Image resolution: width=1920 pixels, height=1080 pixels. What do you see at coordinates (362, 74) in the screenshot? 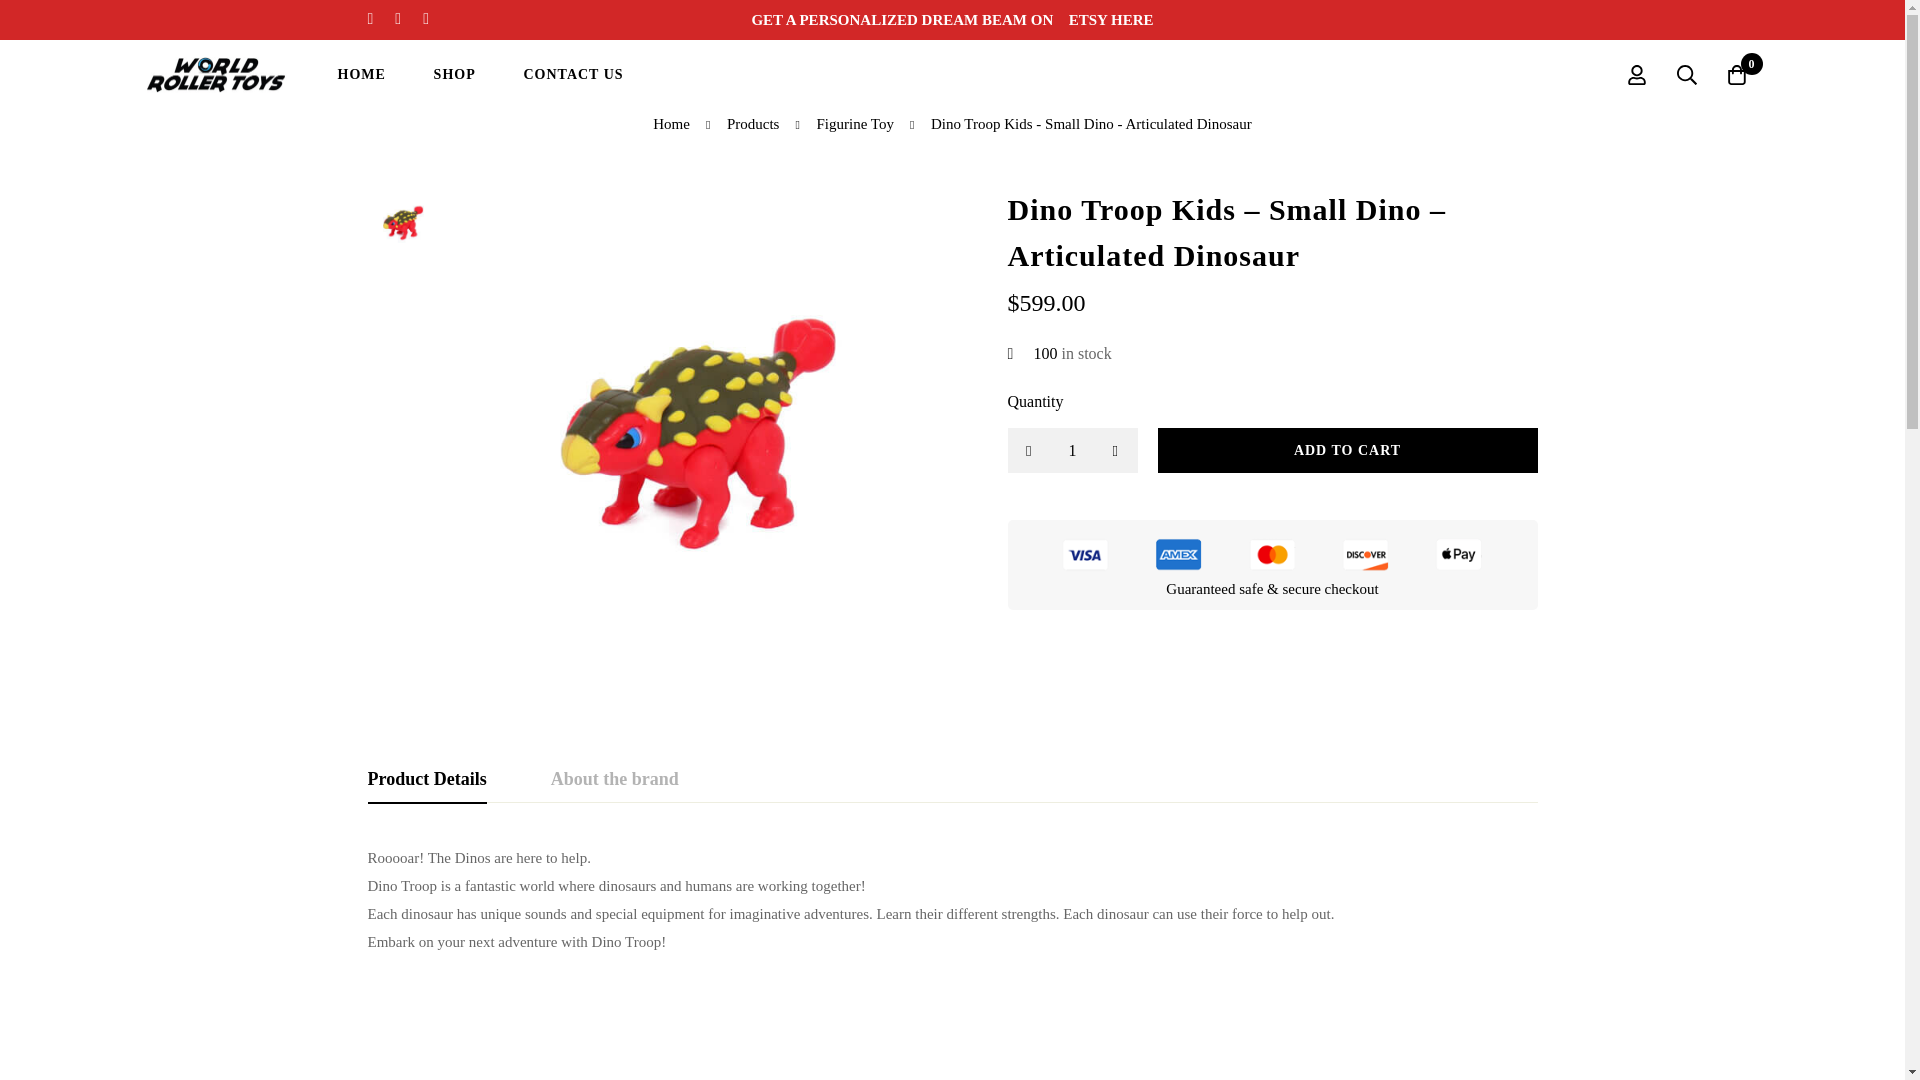
I see `HOME` at bounding box center [362, 74].